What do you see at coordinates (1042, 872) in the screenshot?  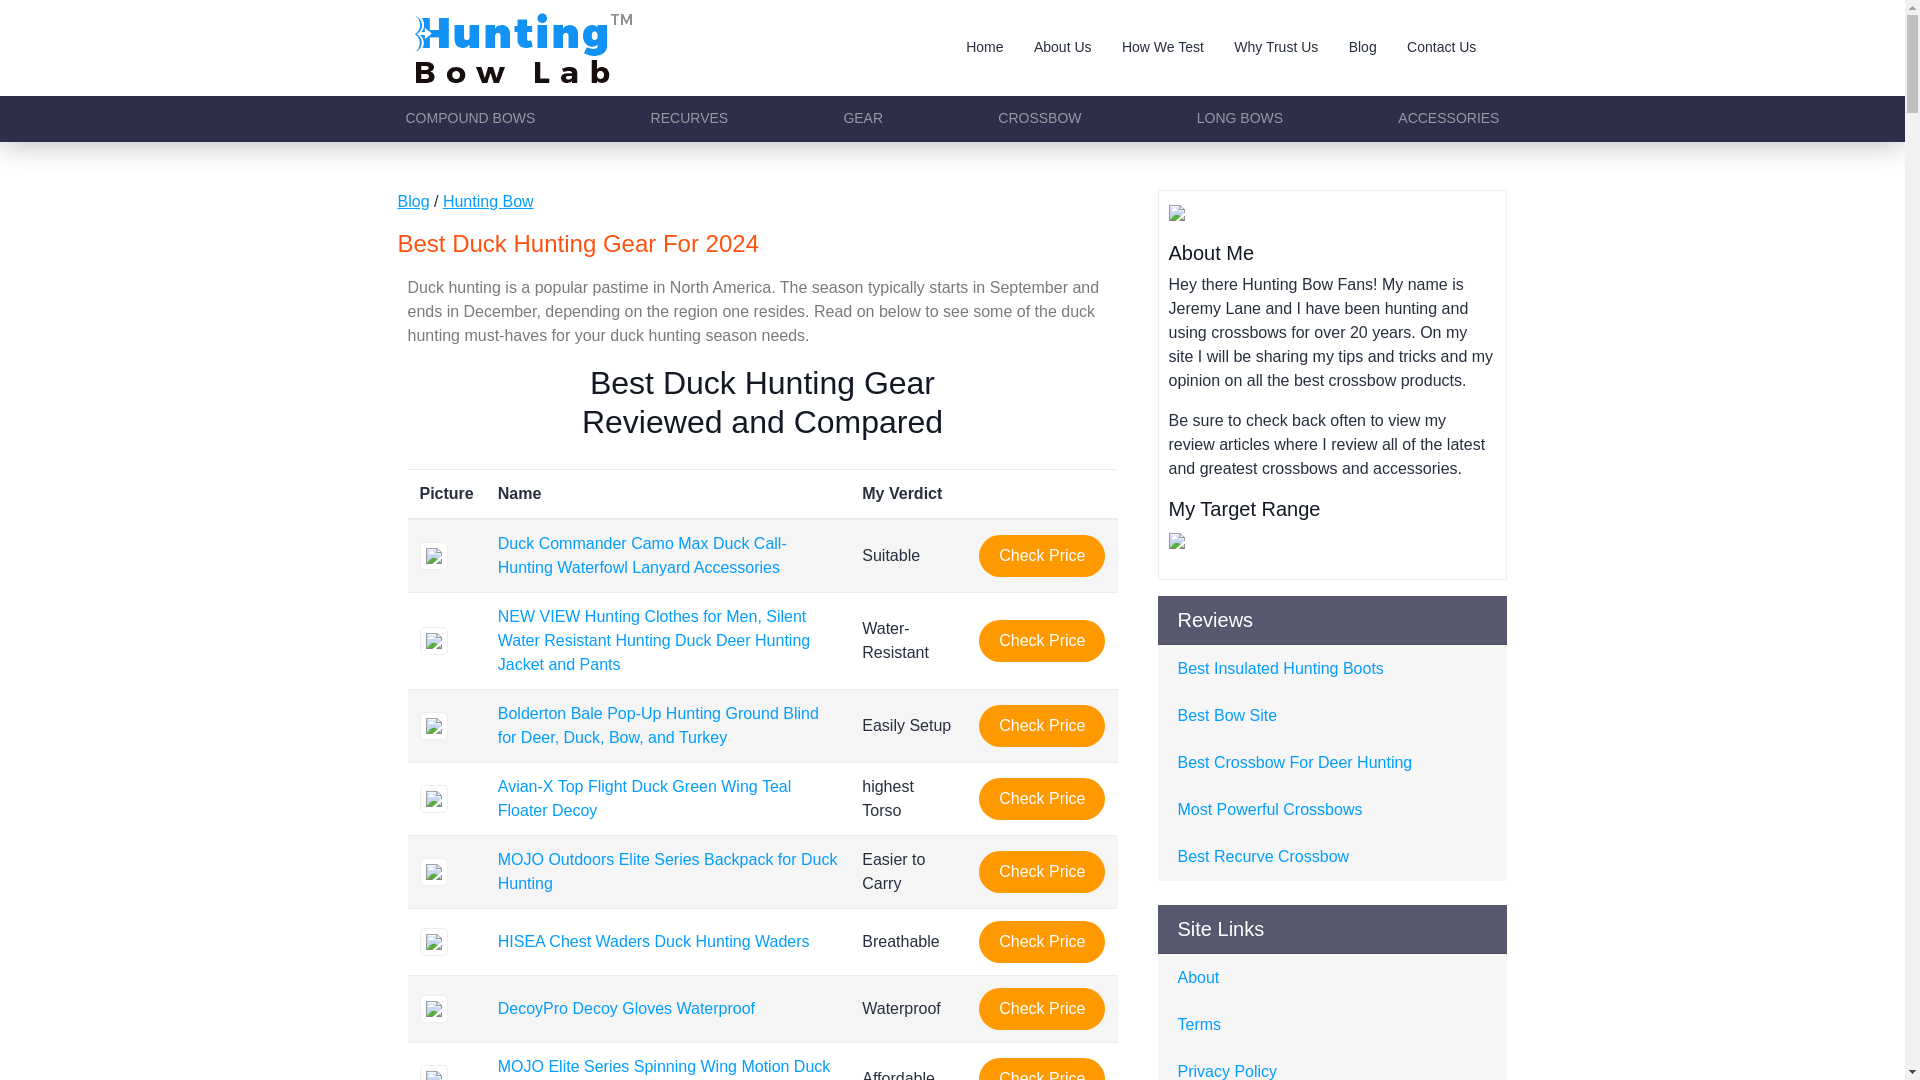 I see `Check Price` at bounding box center [1042, 872].